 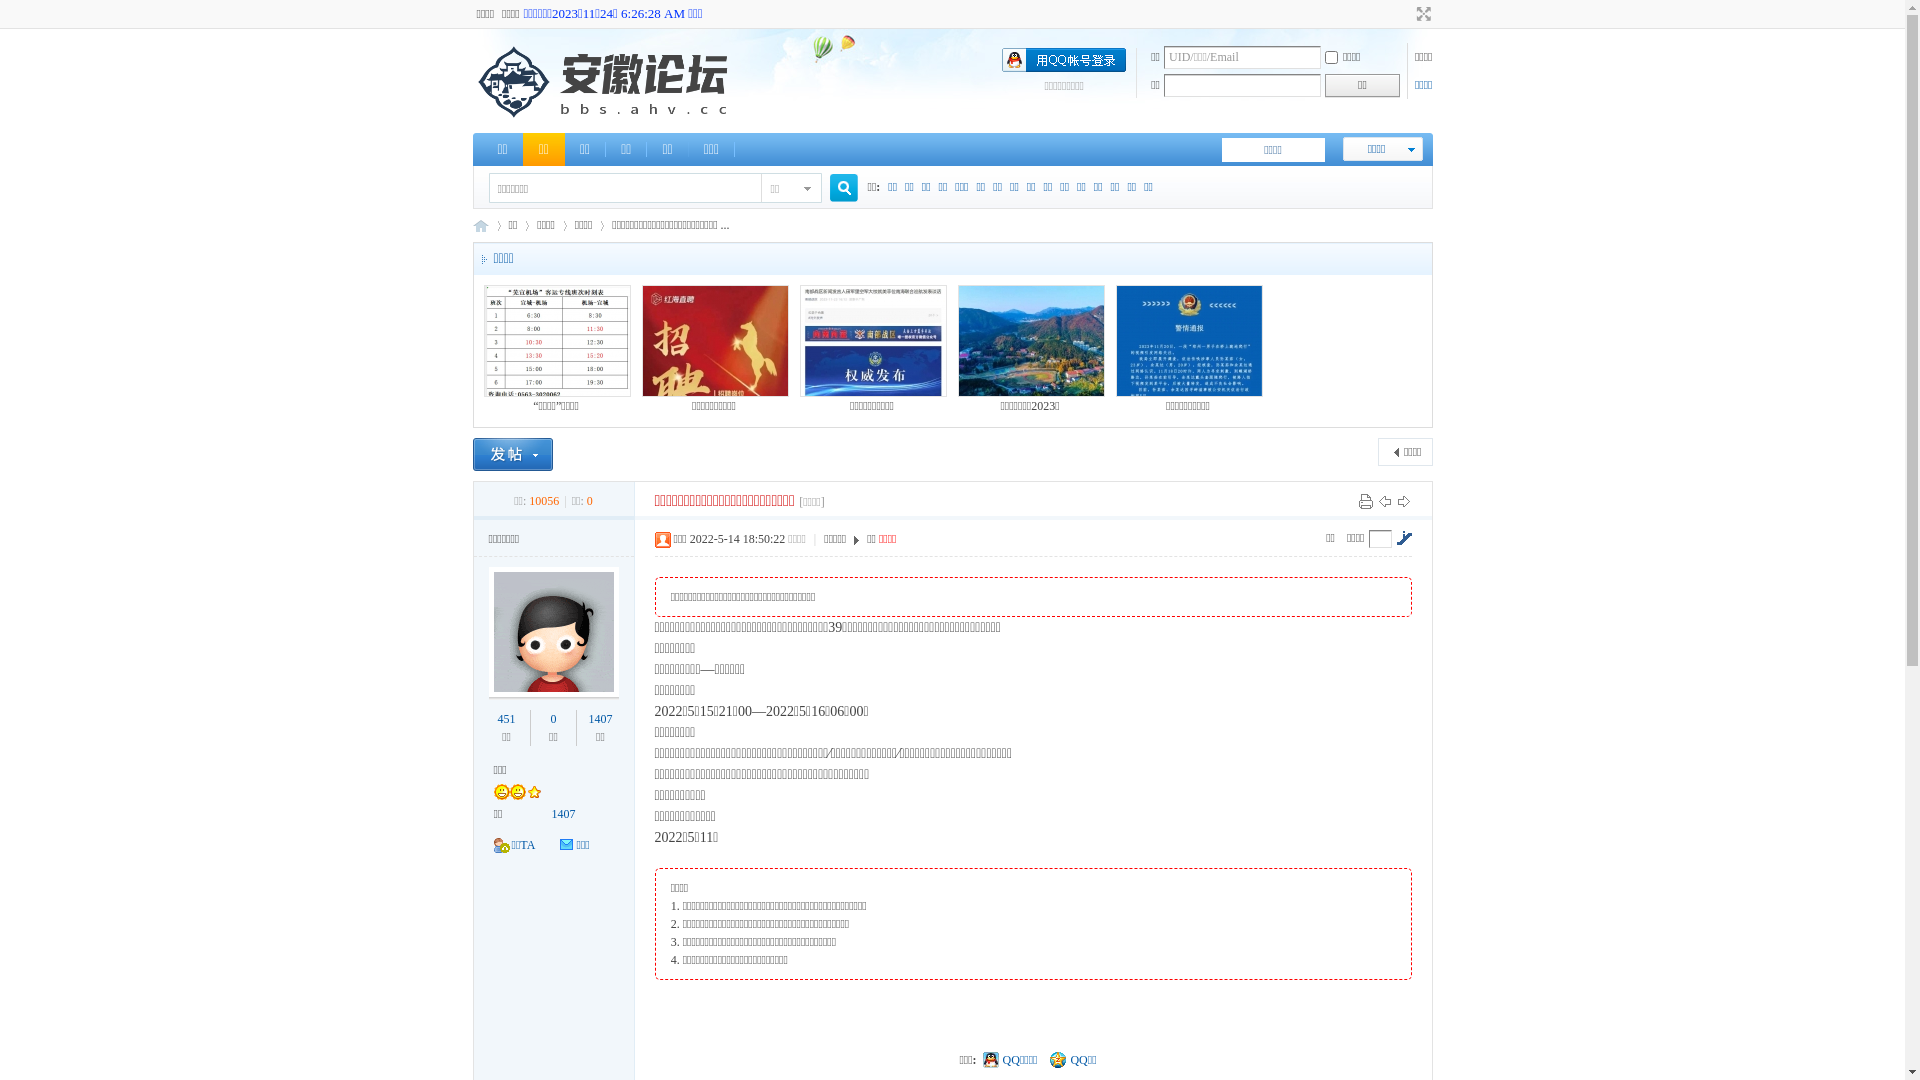 I want to click on 1407, so click(x=564, y=814).